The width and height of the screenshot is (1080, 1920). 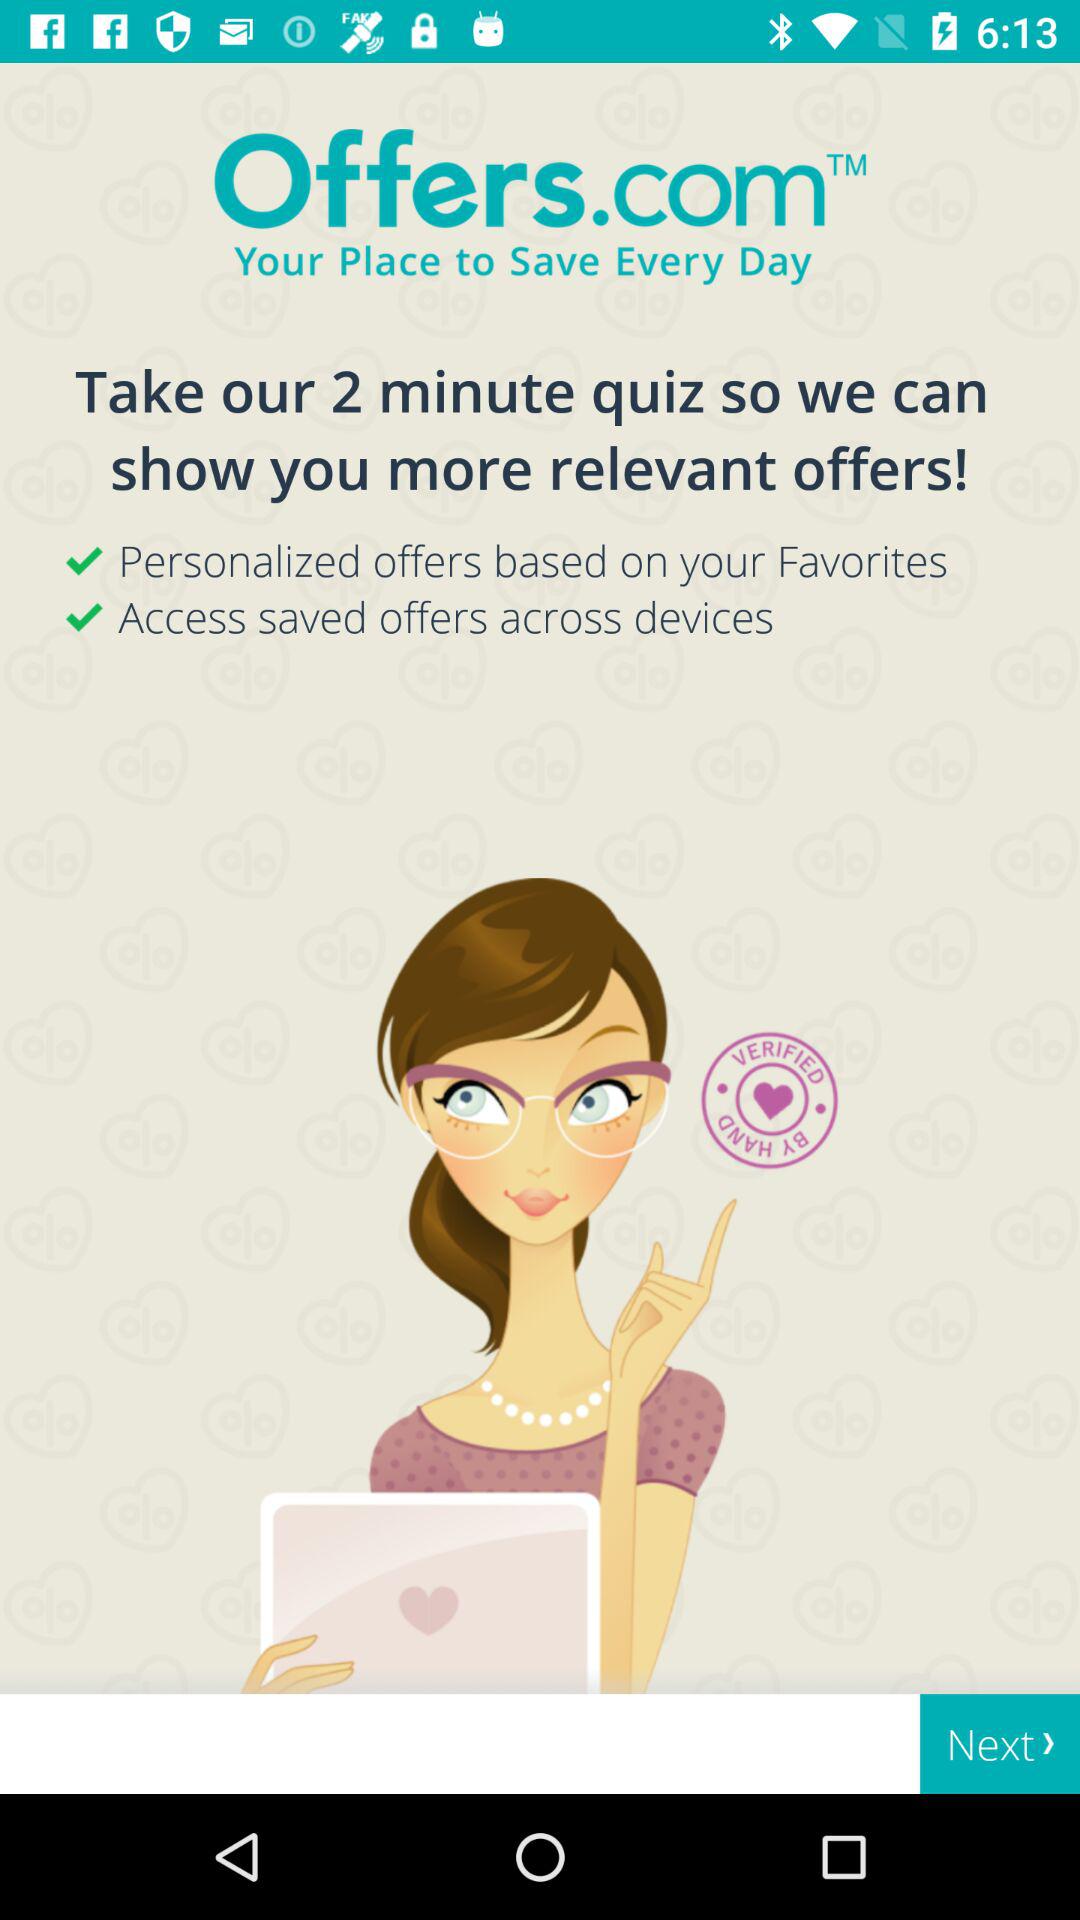 I want to click on choose next at the bottom right corner, so click(x=1000, y=1744).